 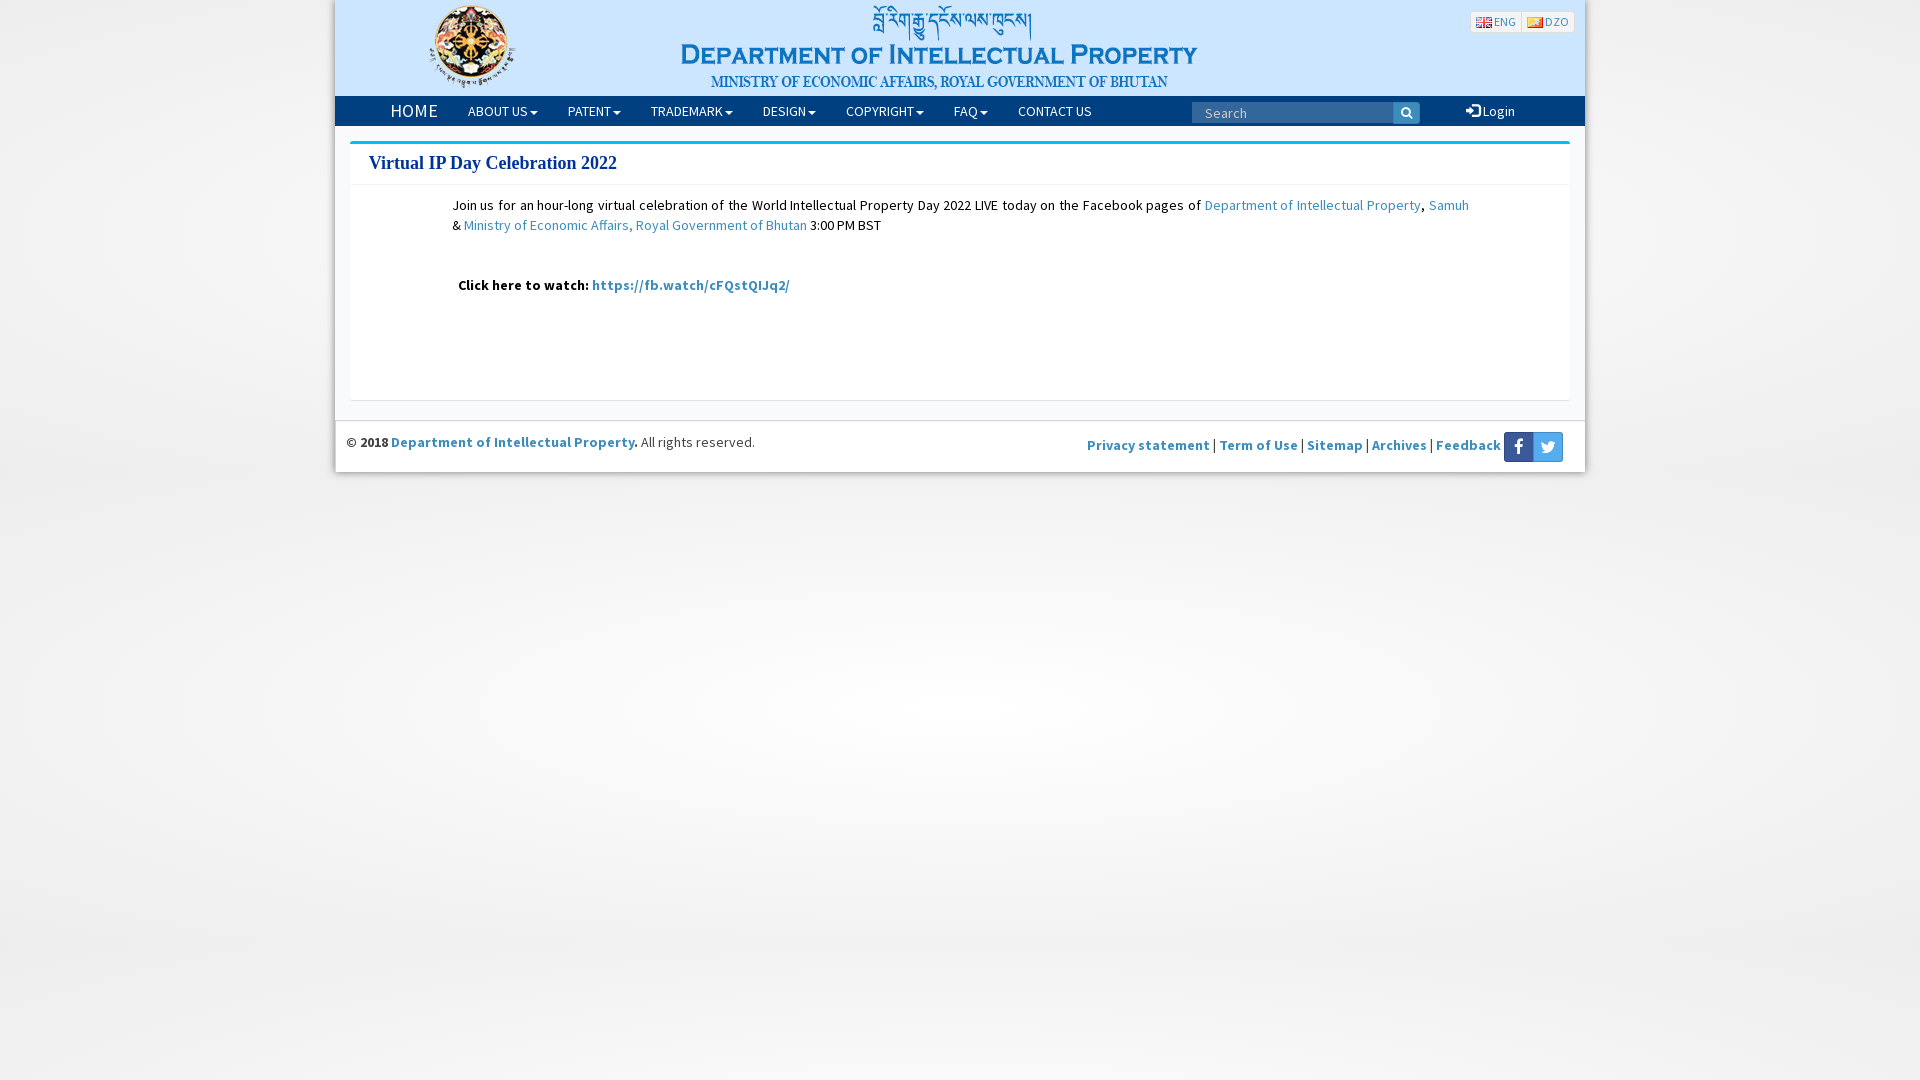 I want to click on Sitemap, so click(x=1335, y=445).